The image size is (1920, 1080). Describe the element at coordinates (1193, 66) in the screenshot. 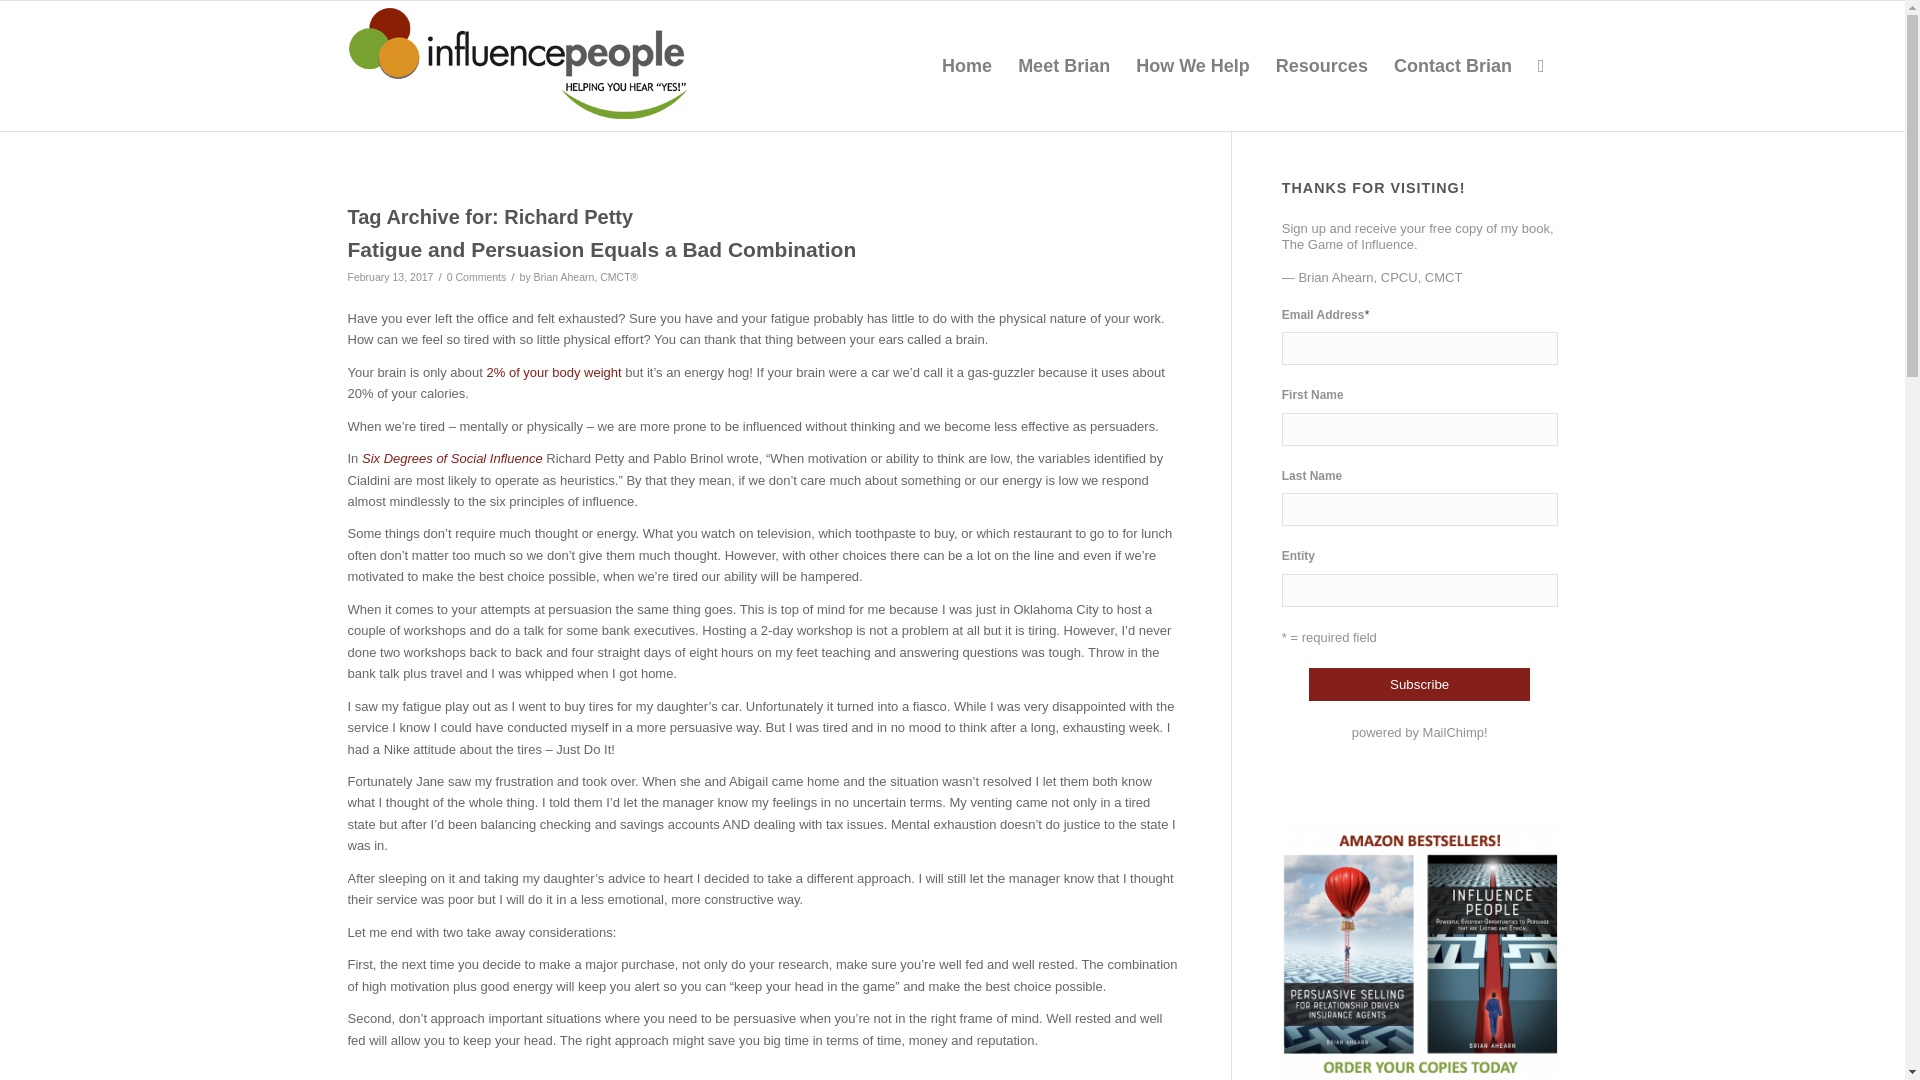

I see `How We Help` at that location.